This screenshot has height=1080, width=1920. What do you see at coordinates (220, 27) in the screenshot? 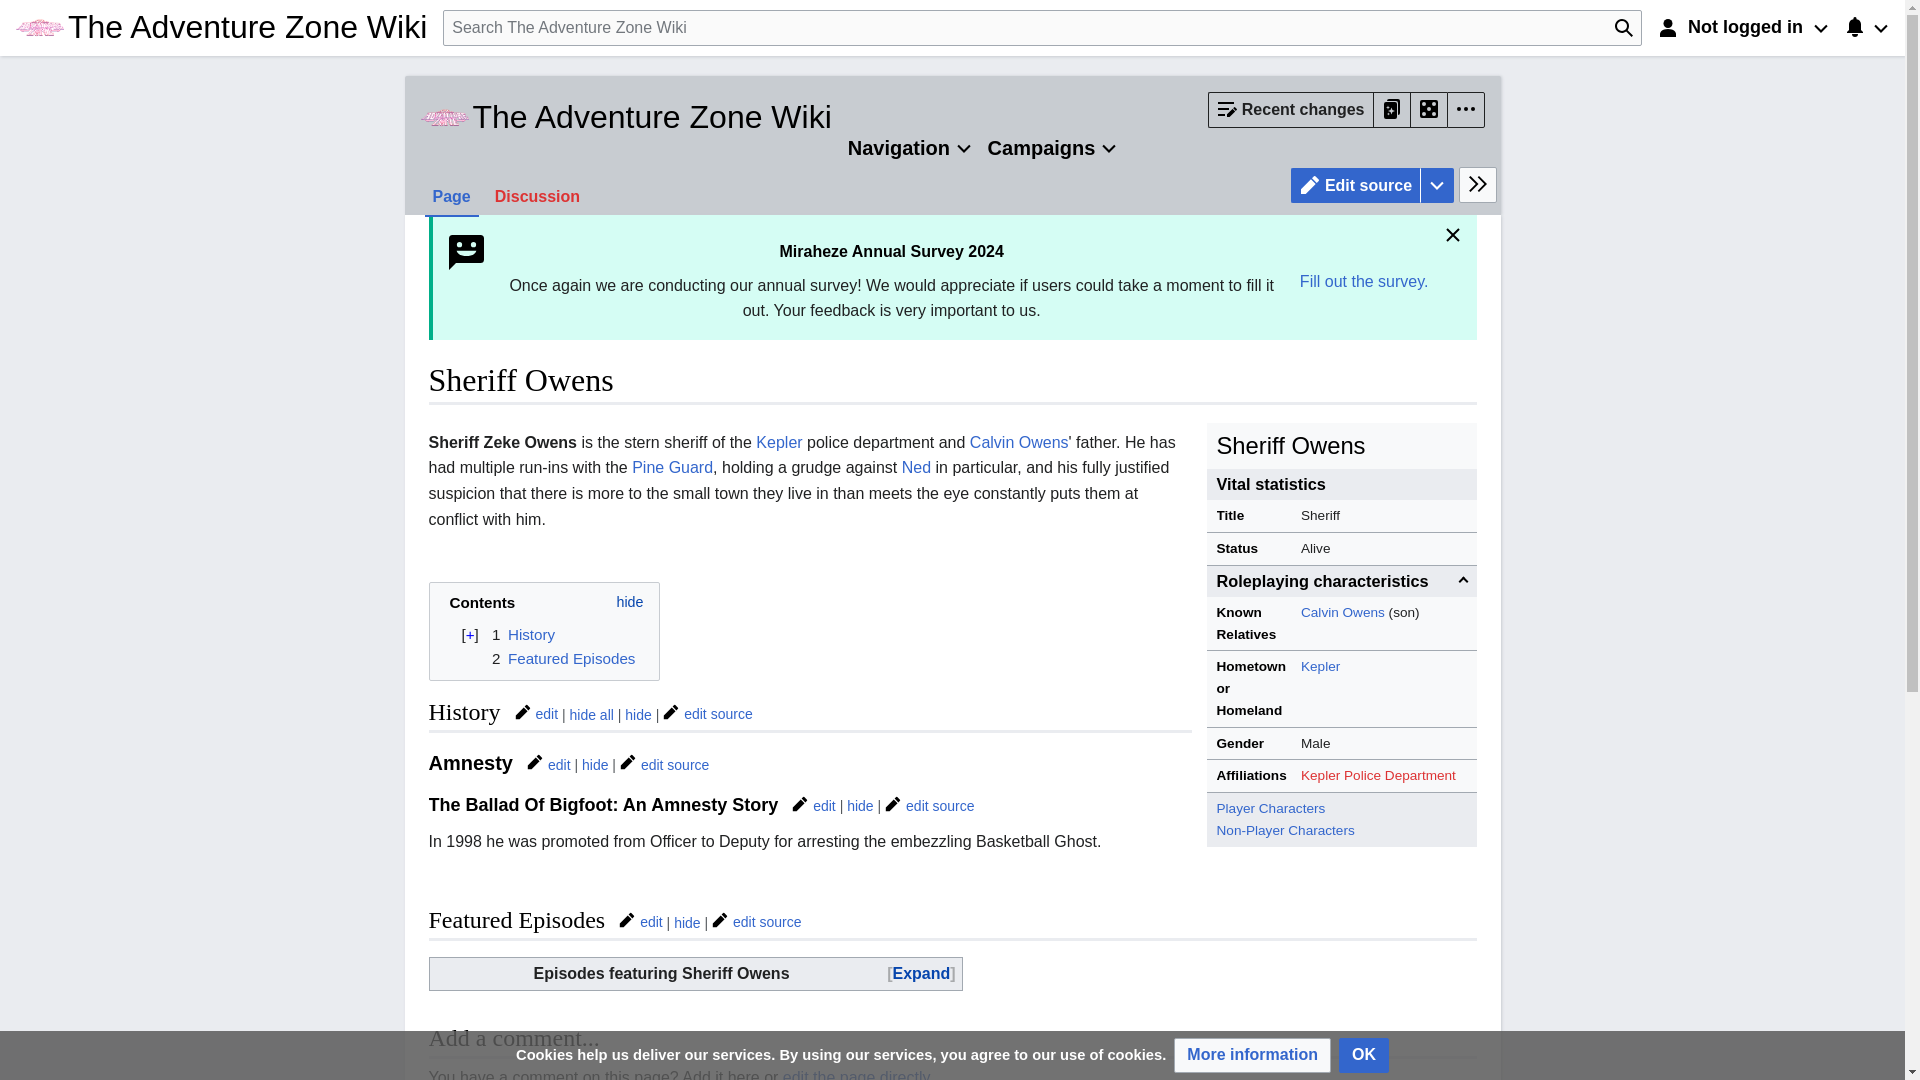
I see `The Adventure Zone Wiki` at bounding box center [220, 27].